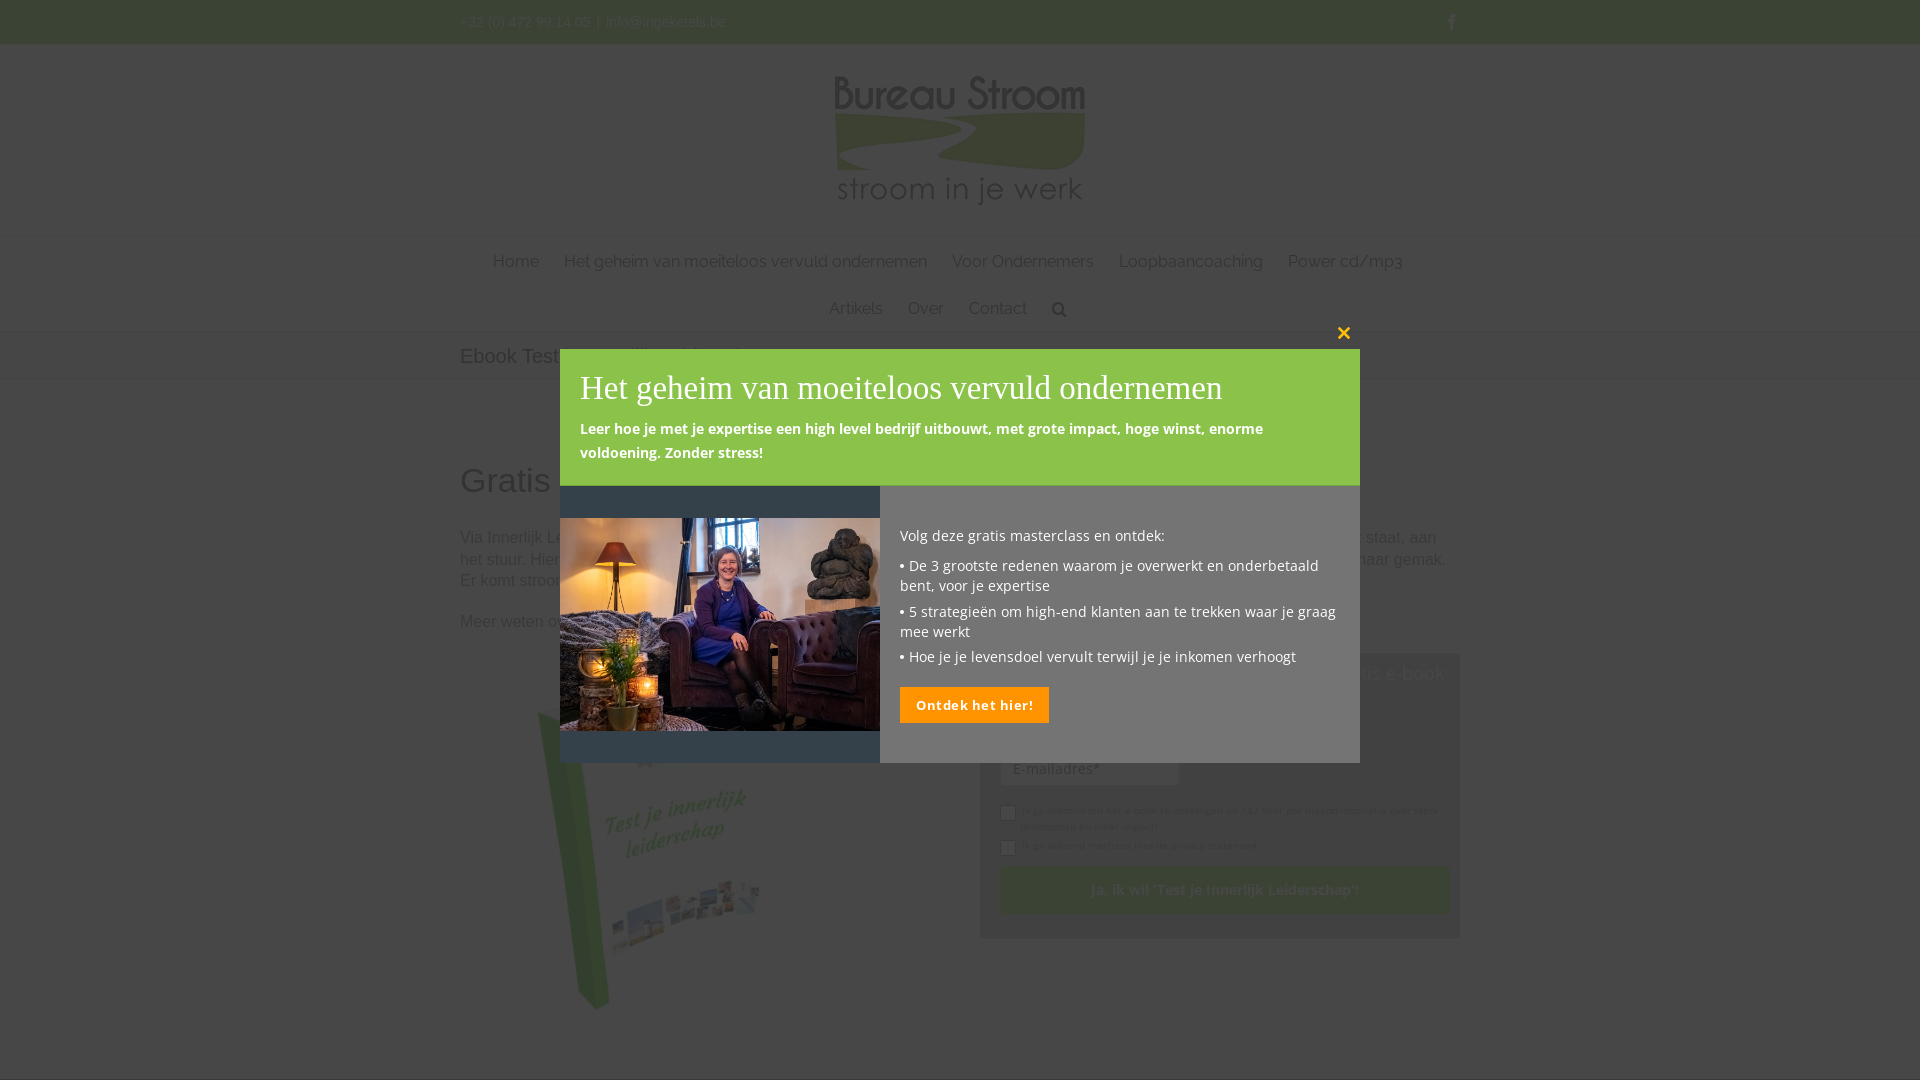 The width and height of the screenshot is (1920, 1080). I want to click on info@ingeketels.be, so click(666, 22).